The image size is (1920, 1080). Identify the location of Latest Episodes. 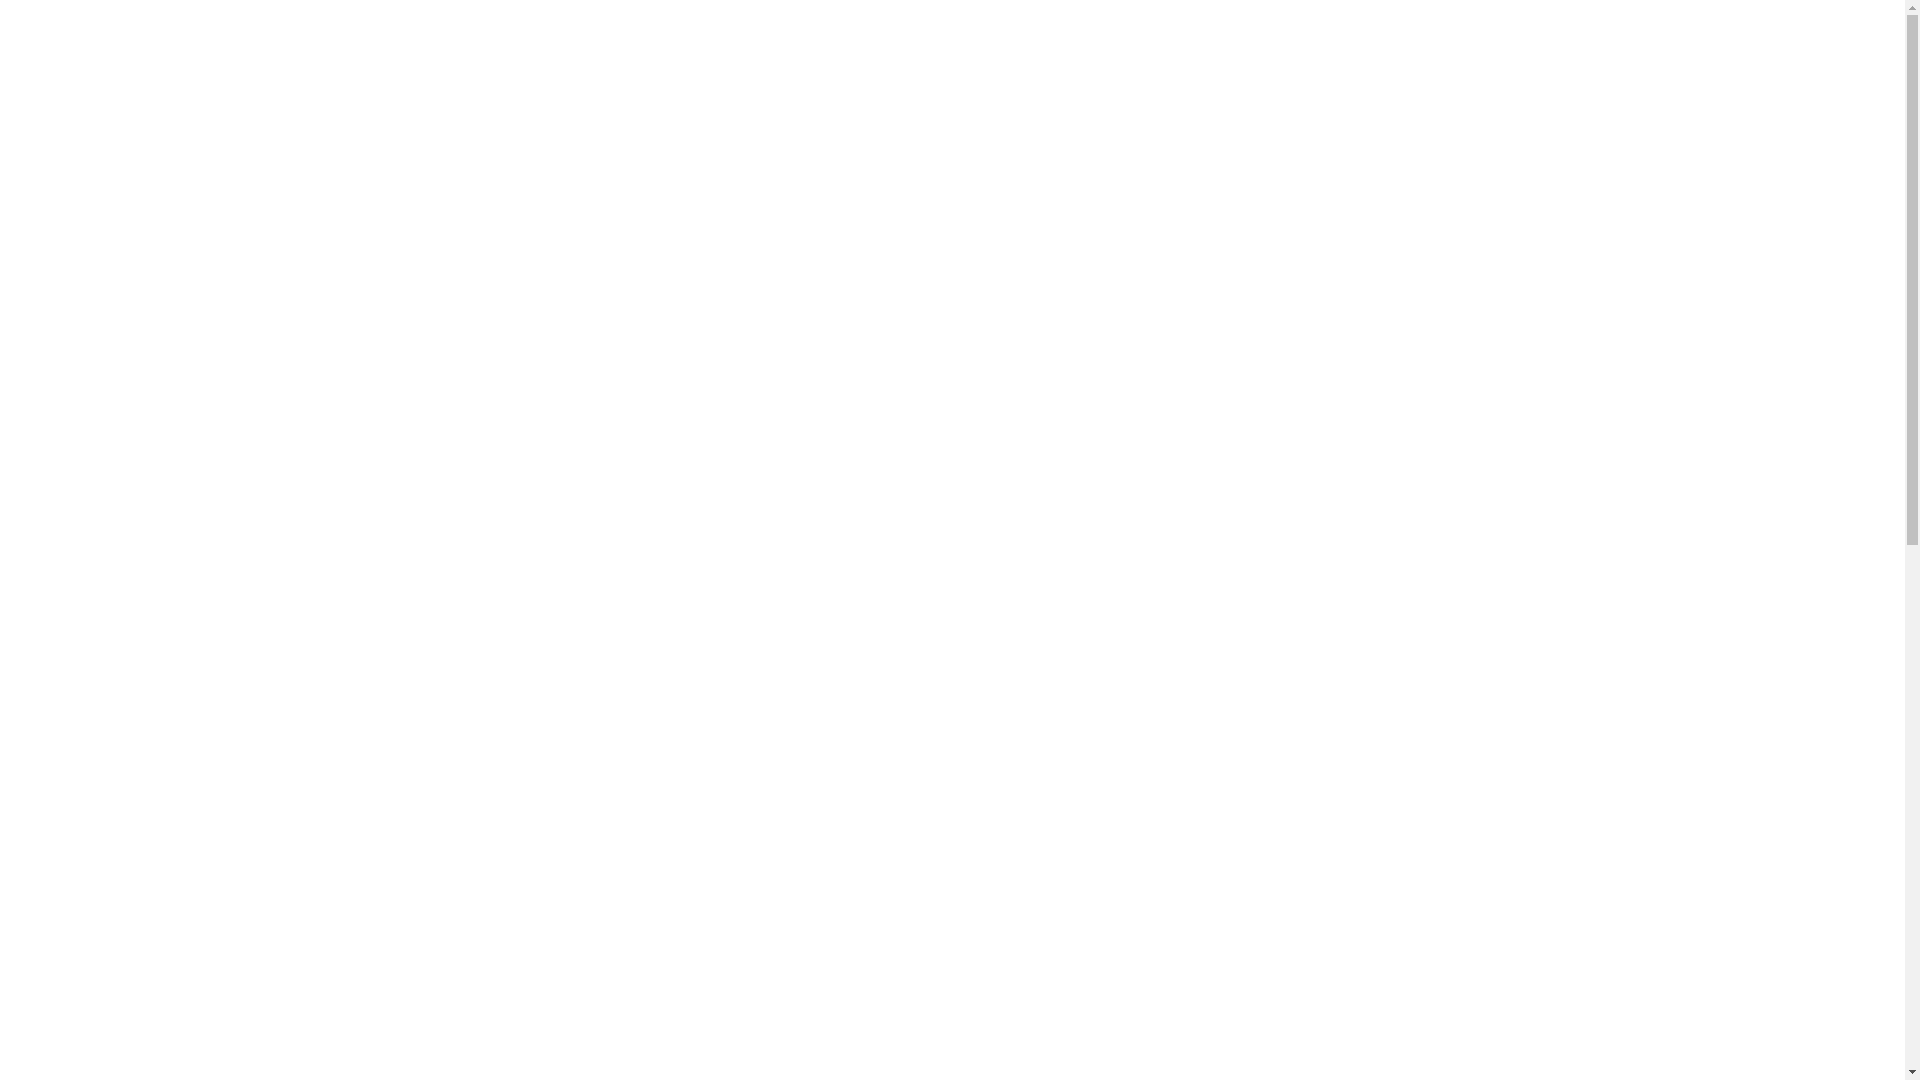
(160, 520).